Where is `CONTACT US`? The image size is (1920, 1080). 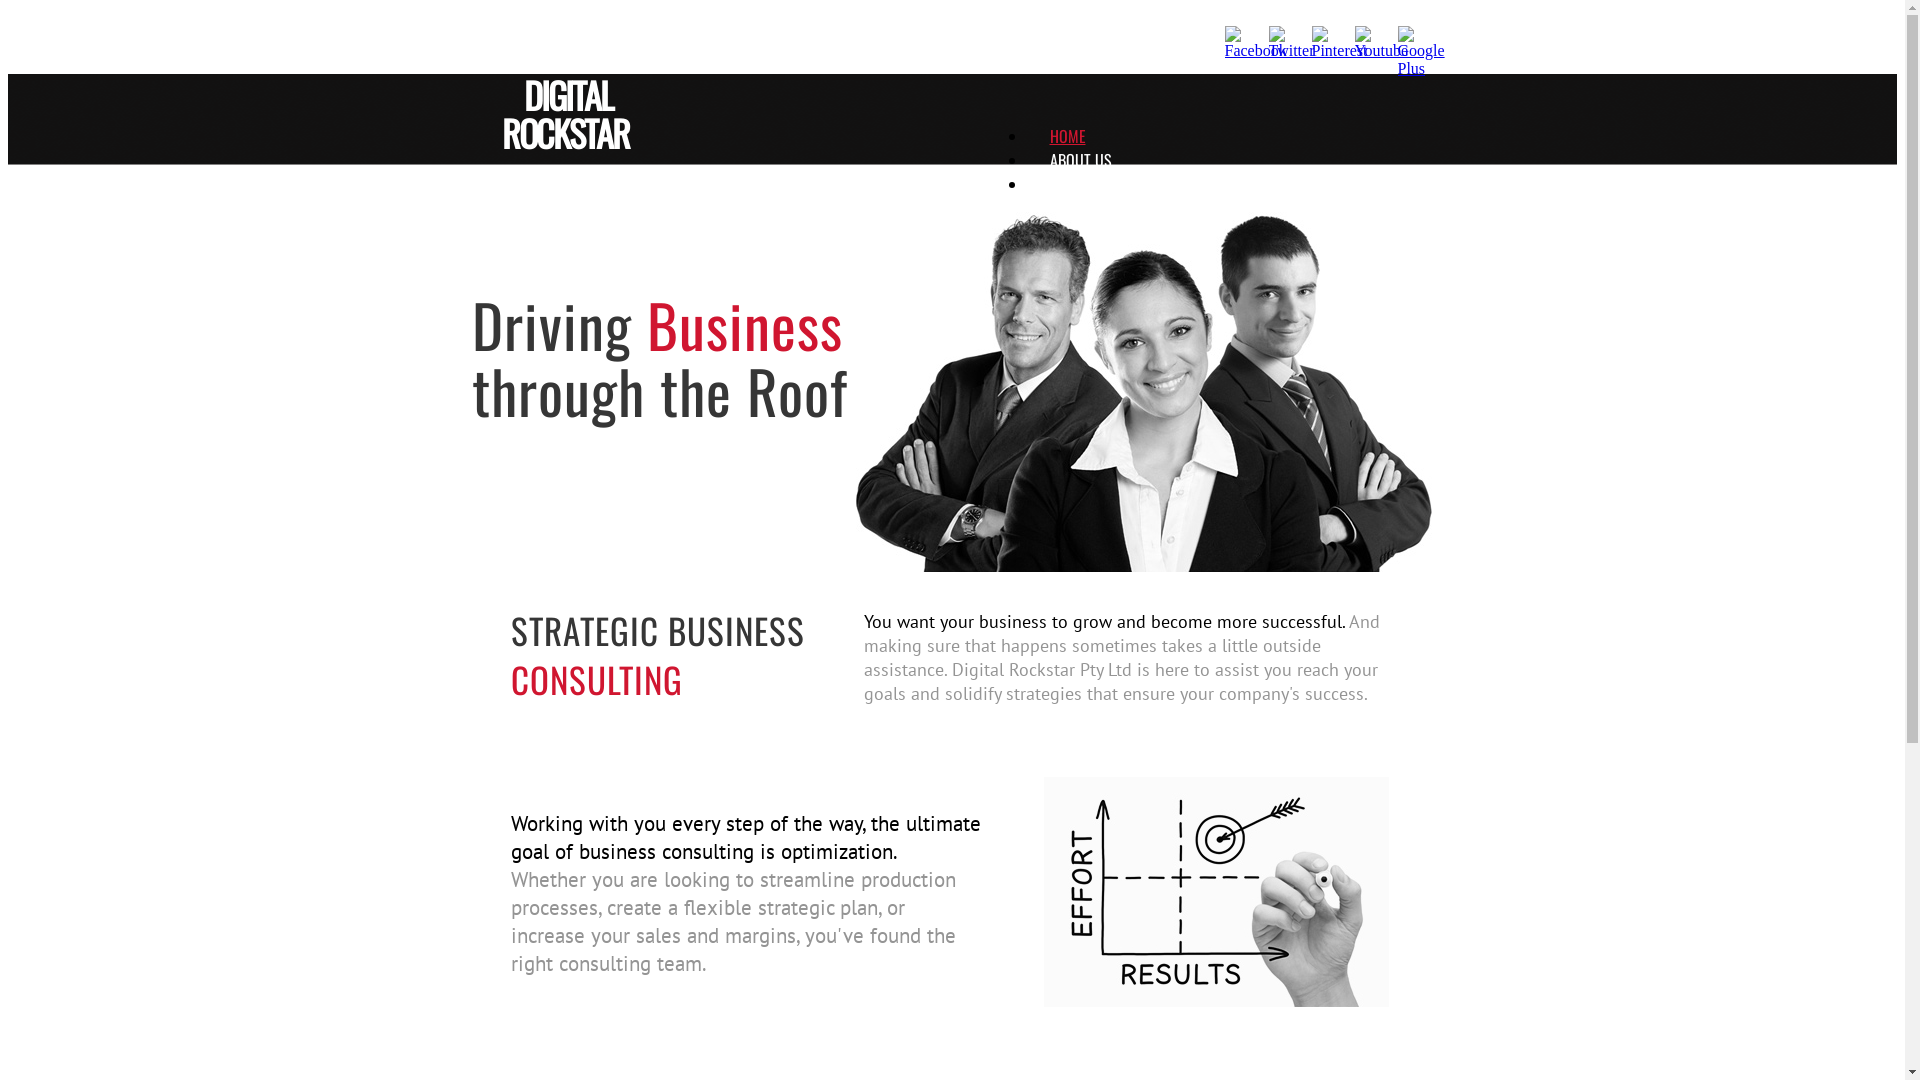
CONTACT US is located at coordinates (1088, 208).